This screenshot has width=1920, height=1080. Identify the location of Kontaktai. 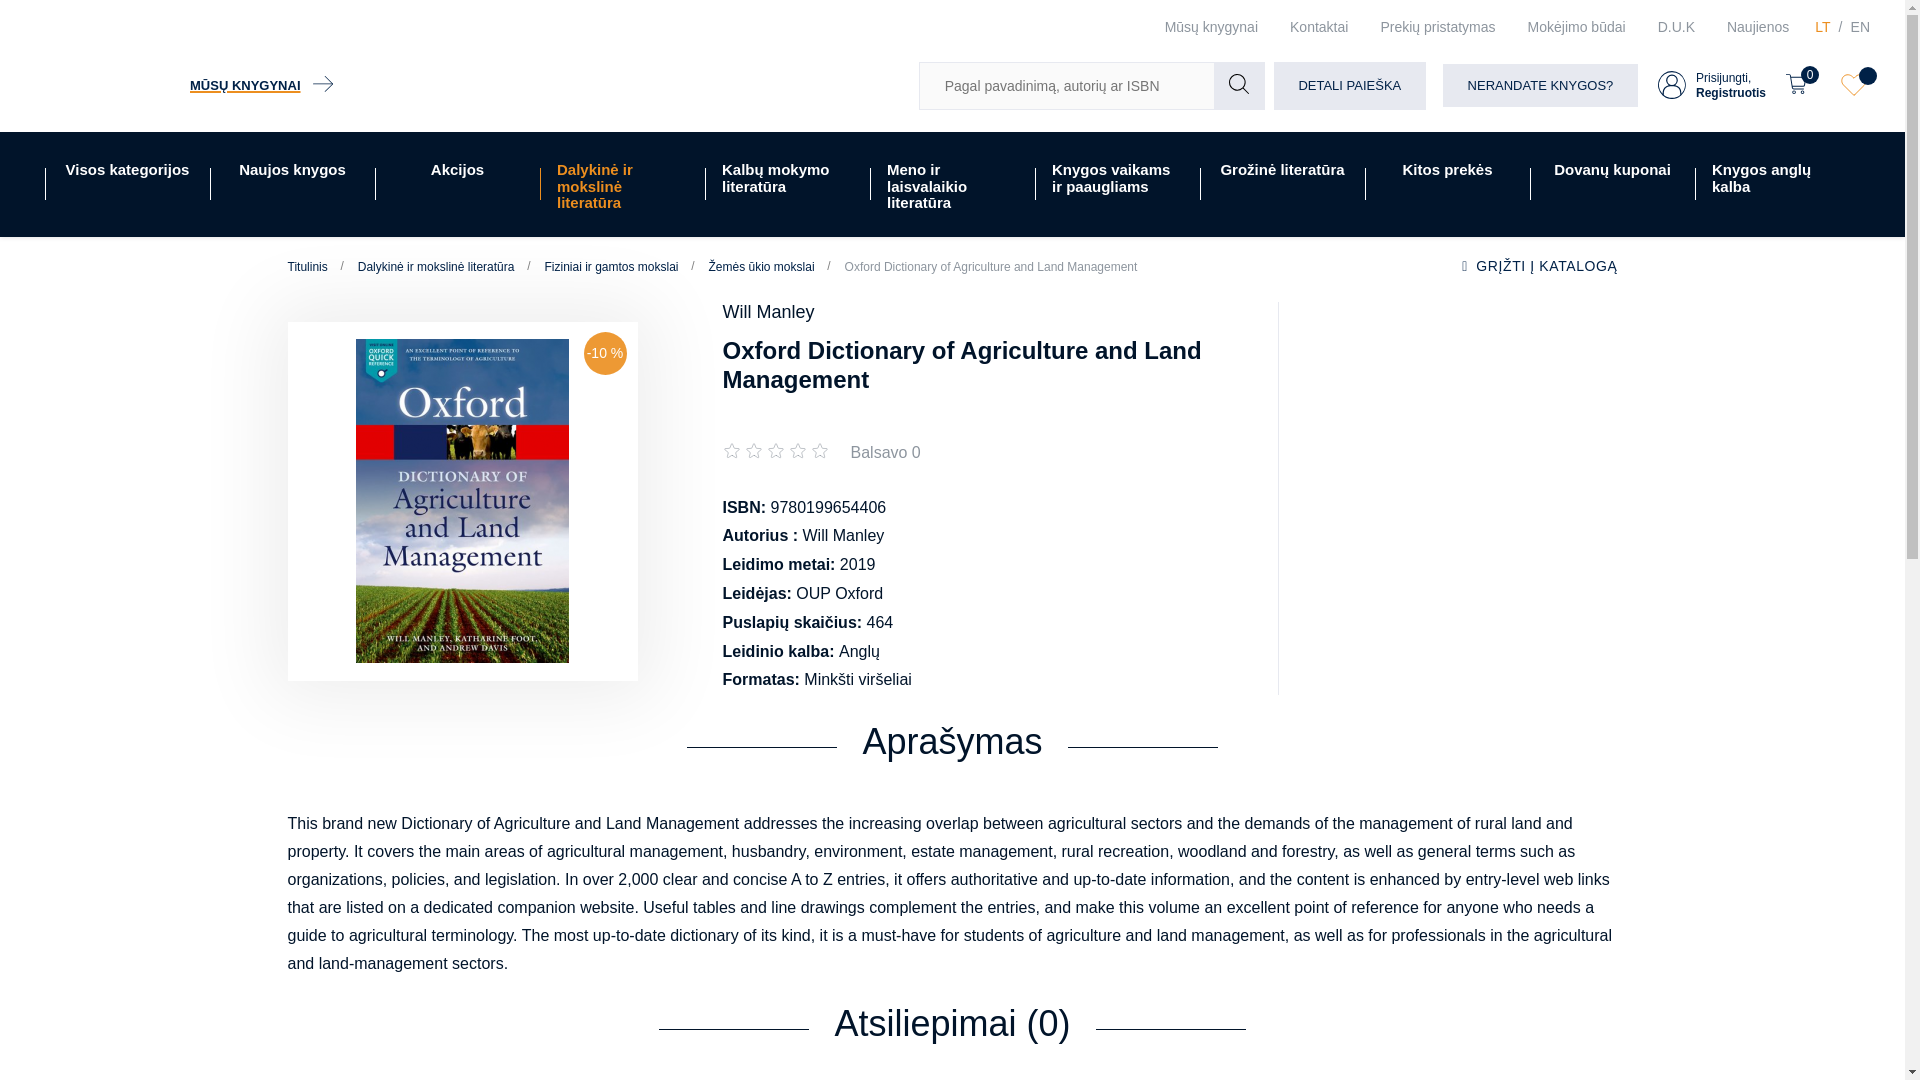
(1318, 27).